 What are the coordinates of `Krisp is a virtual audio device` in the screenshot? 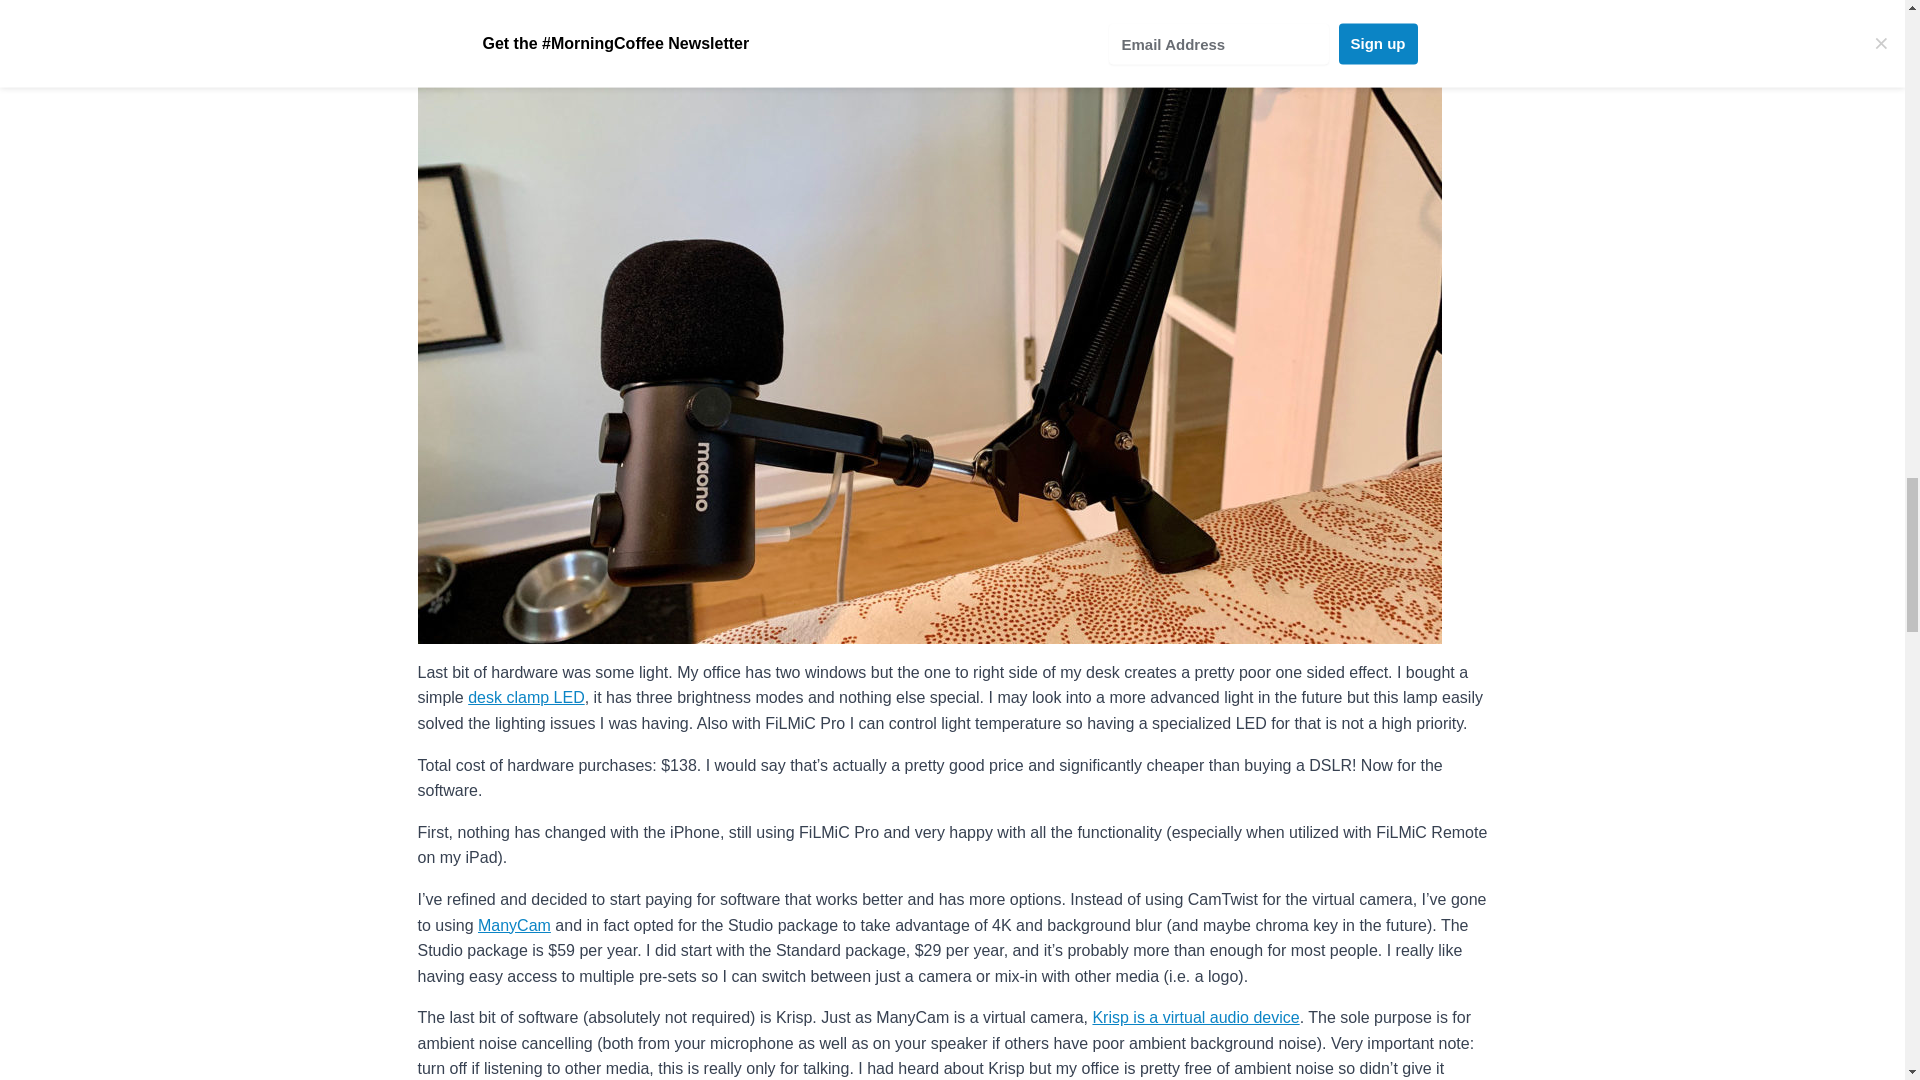 It's located at (1196, 1017).